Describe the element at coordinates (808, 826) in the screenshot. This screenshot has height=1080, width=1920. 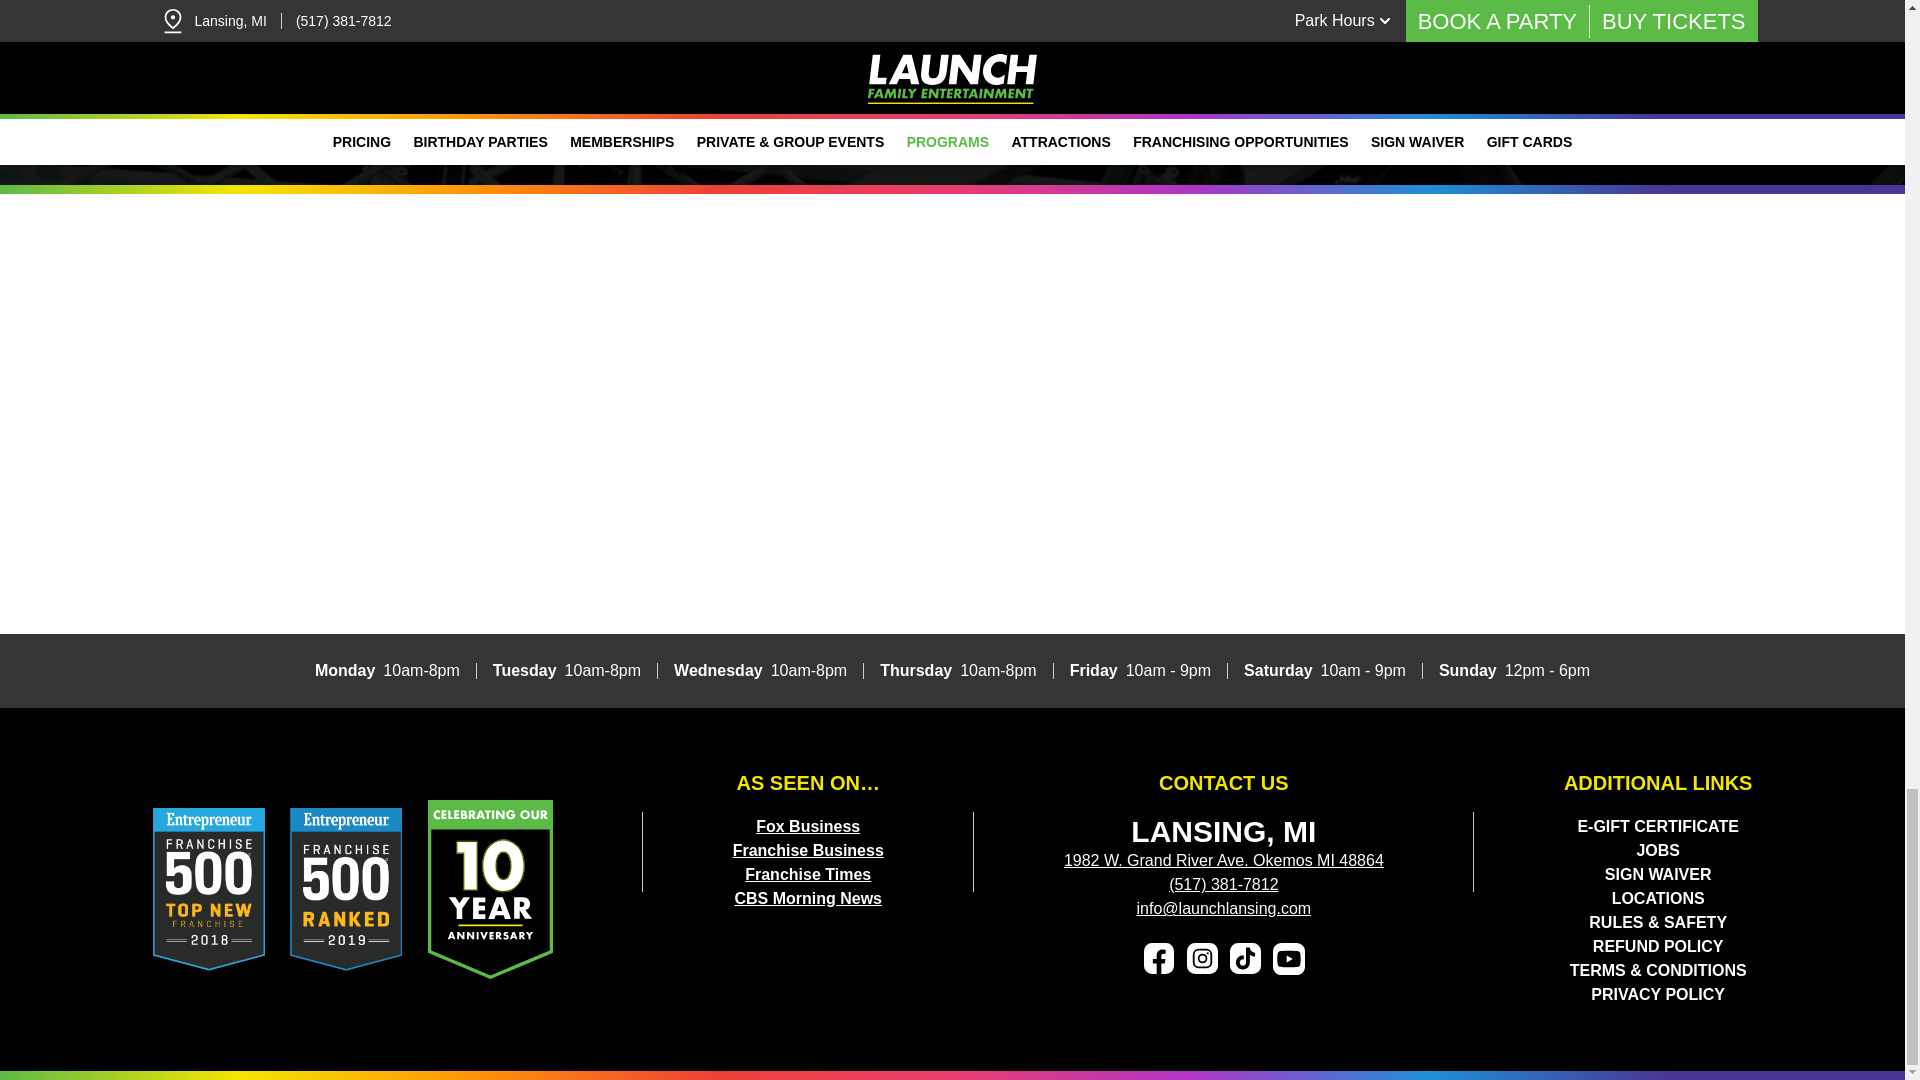
I see `Fox Business` at that location.